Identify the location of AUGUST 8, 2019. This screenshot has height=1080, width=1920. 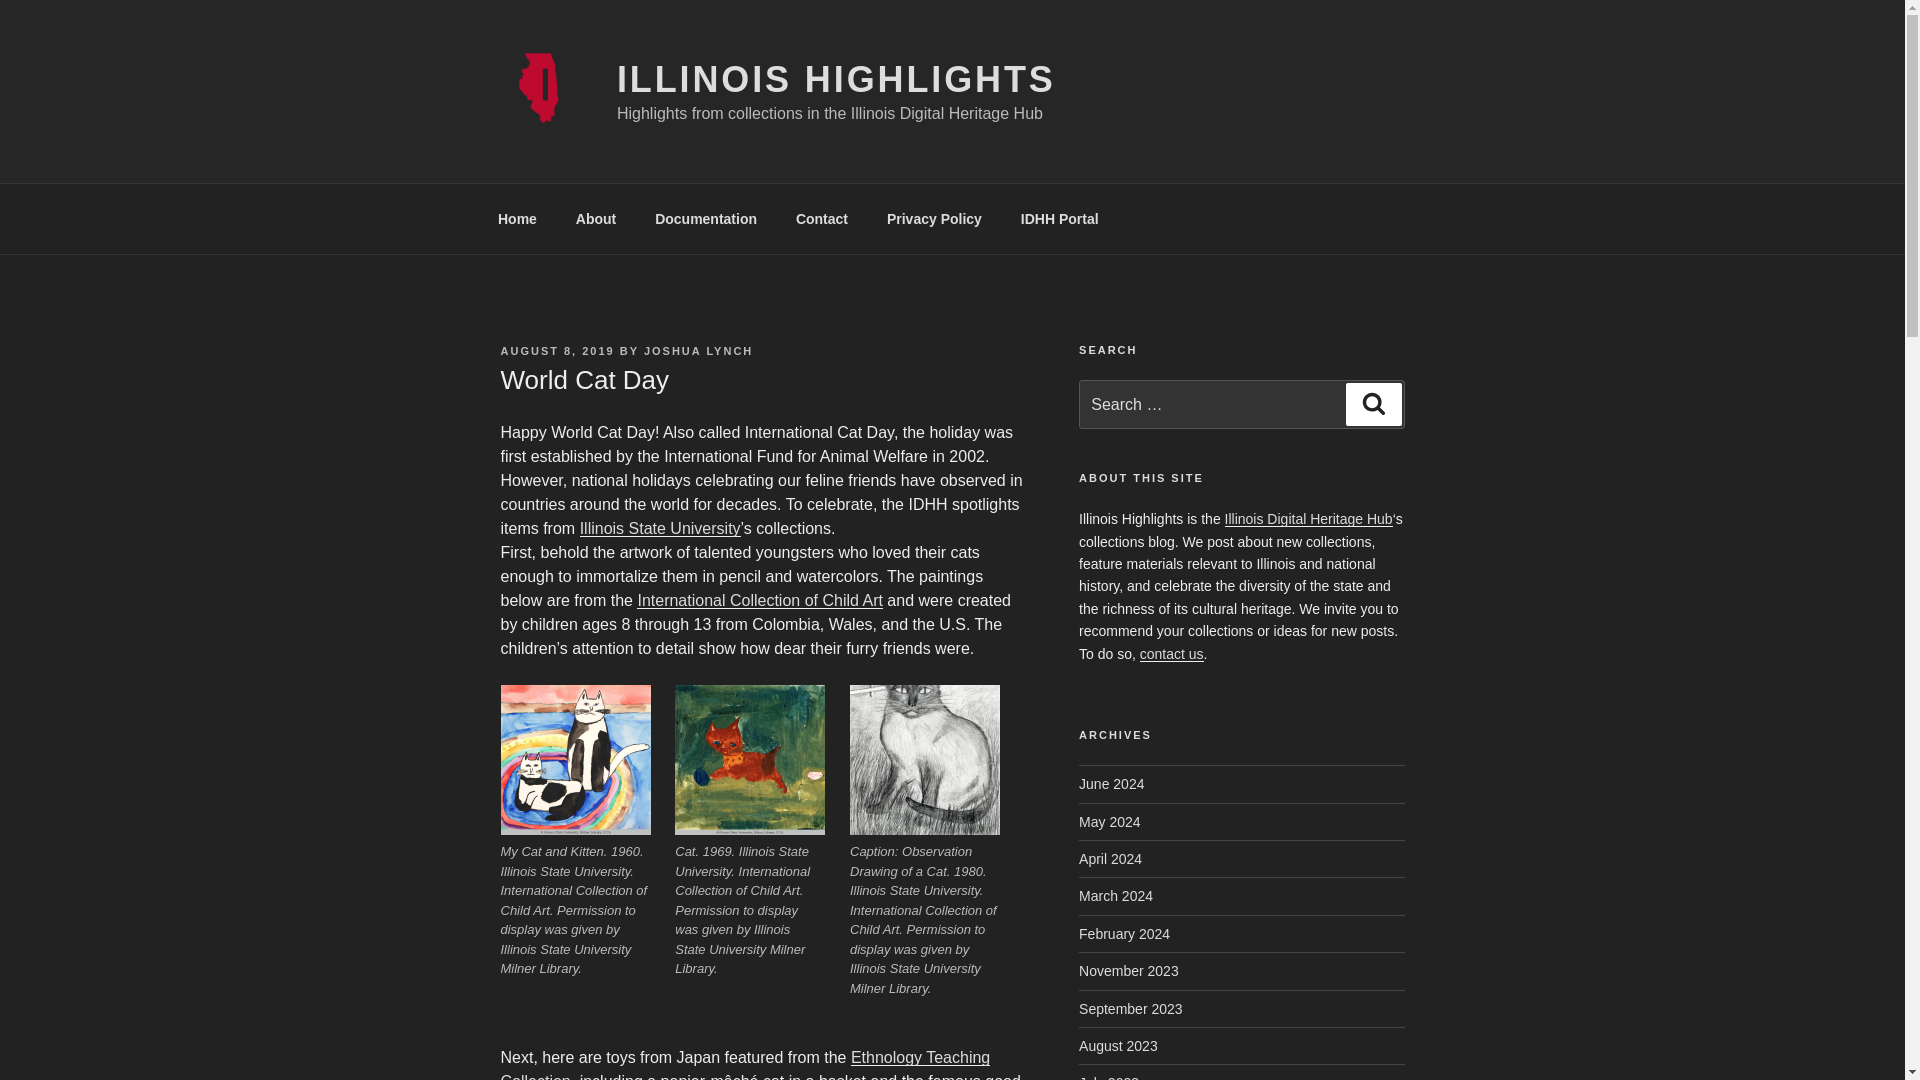
(556, 350).